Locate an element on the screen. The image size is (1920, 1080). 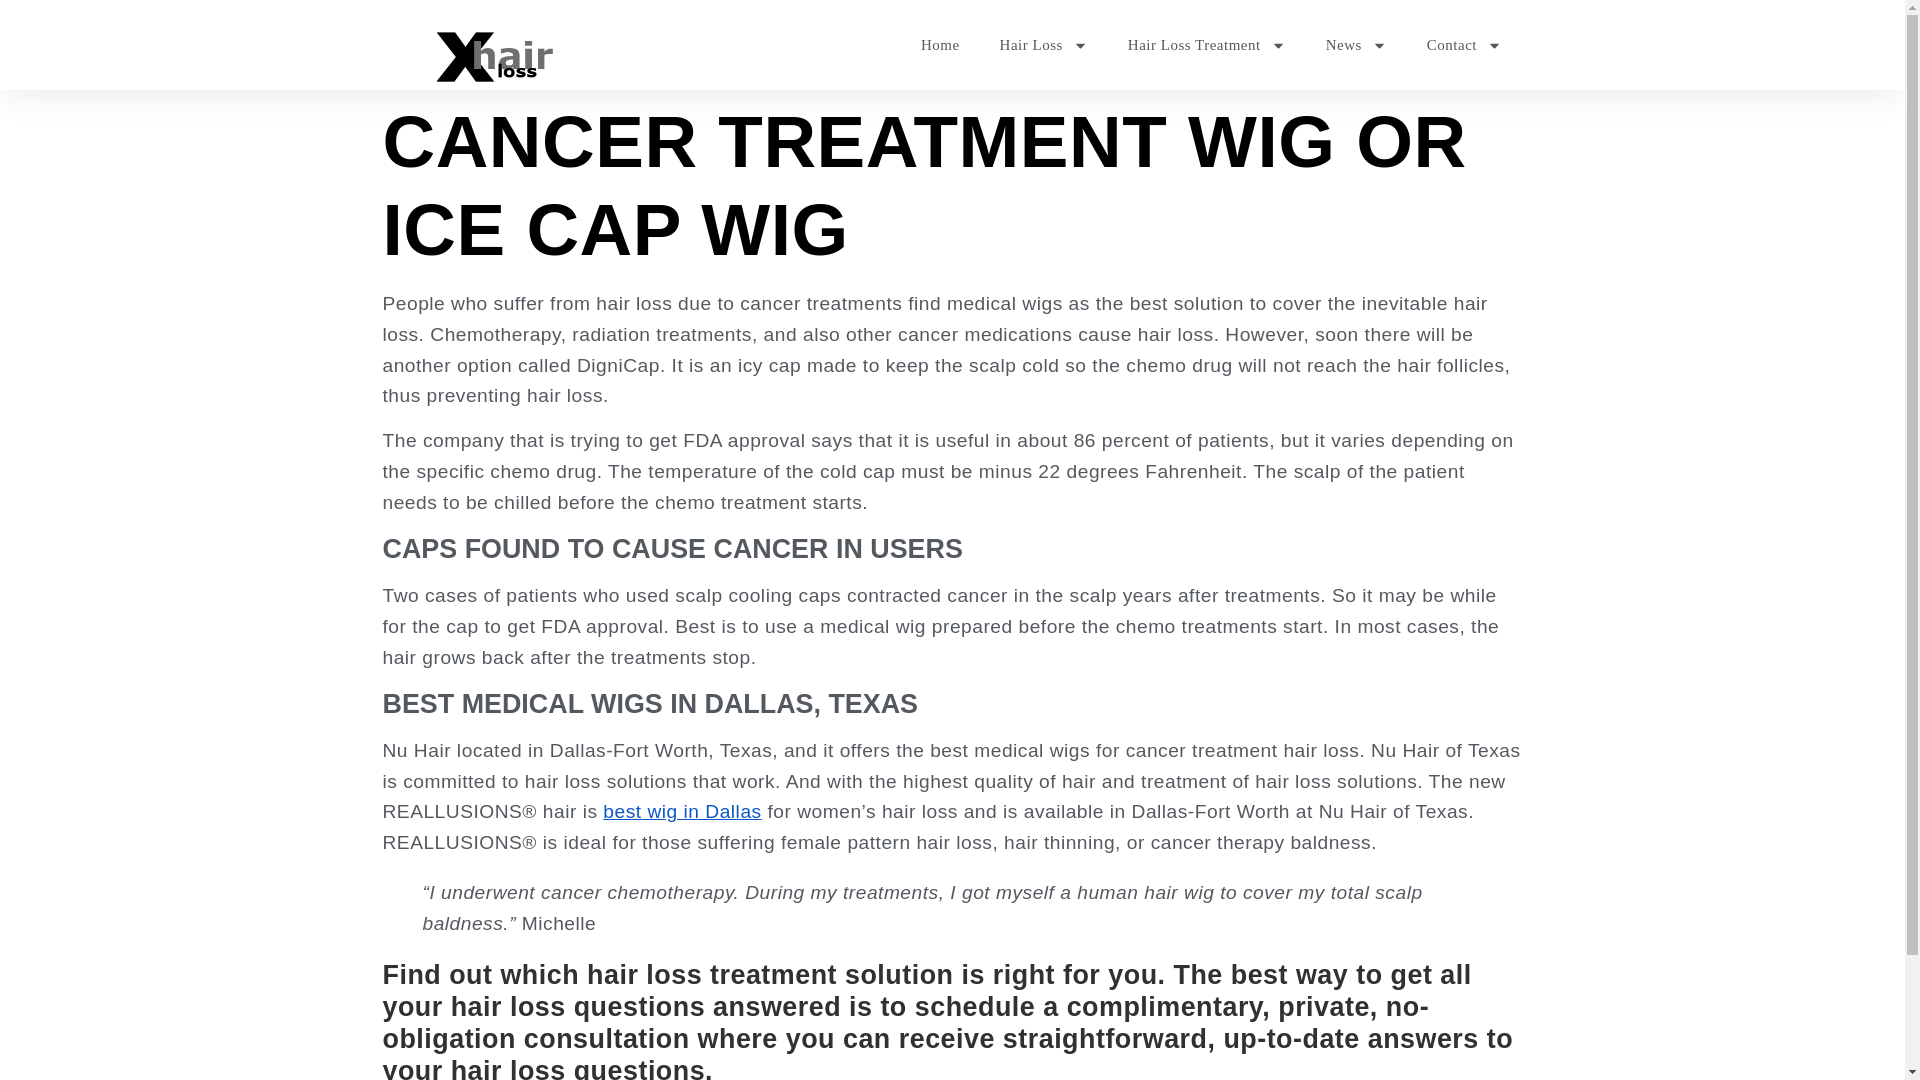
Hair Loss Treatment is located at coordinates (1206, 44).